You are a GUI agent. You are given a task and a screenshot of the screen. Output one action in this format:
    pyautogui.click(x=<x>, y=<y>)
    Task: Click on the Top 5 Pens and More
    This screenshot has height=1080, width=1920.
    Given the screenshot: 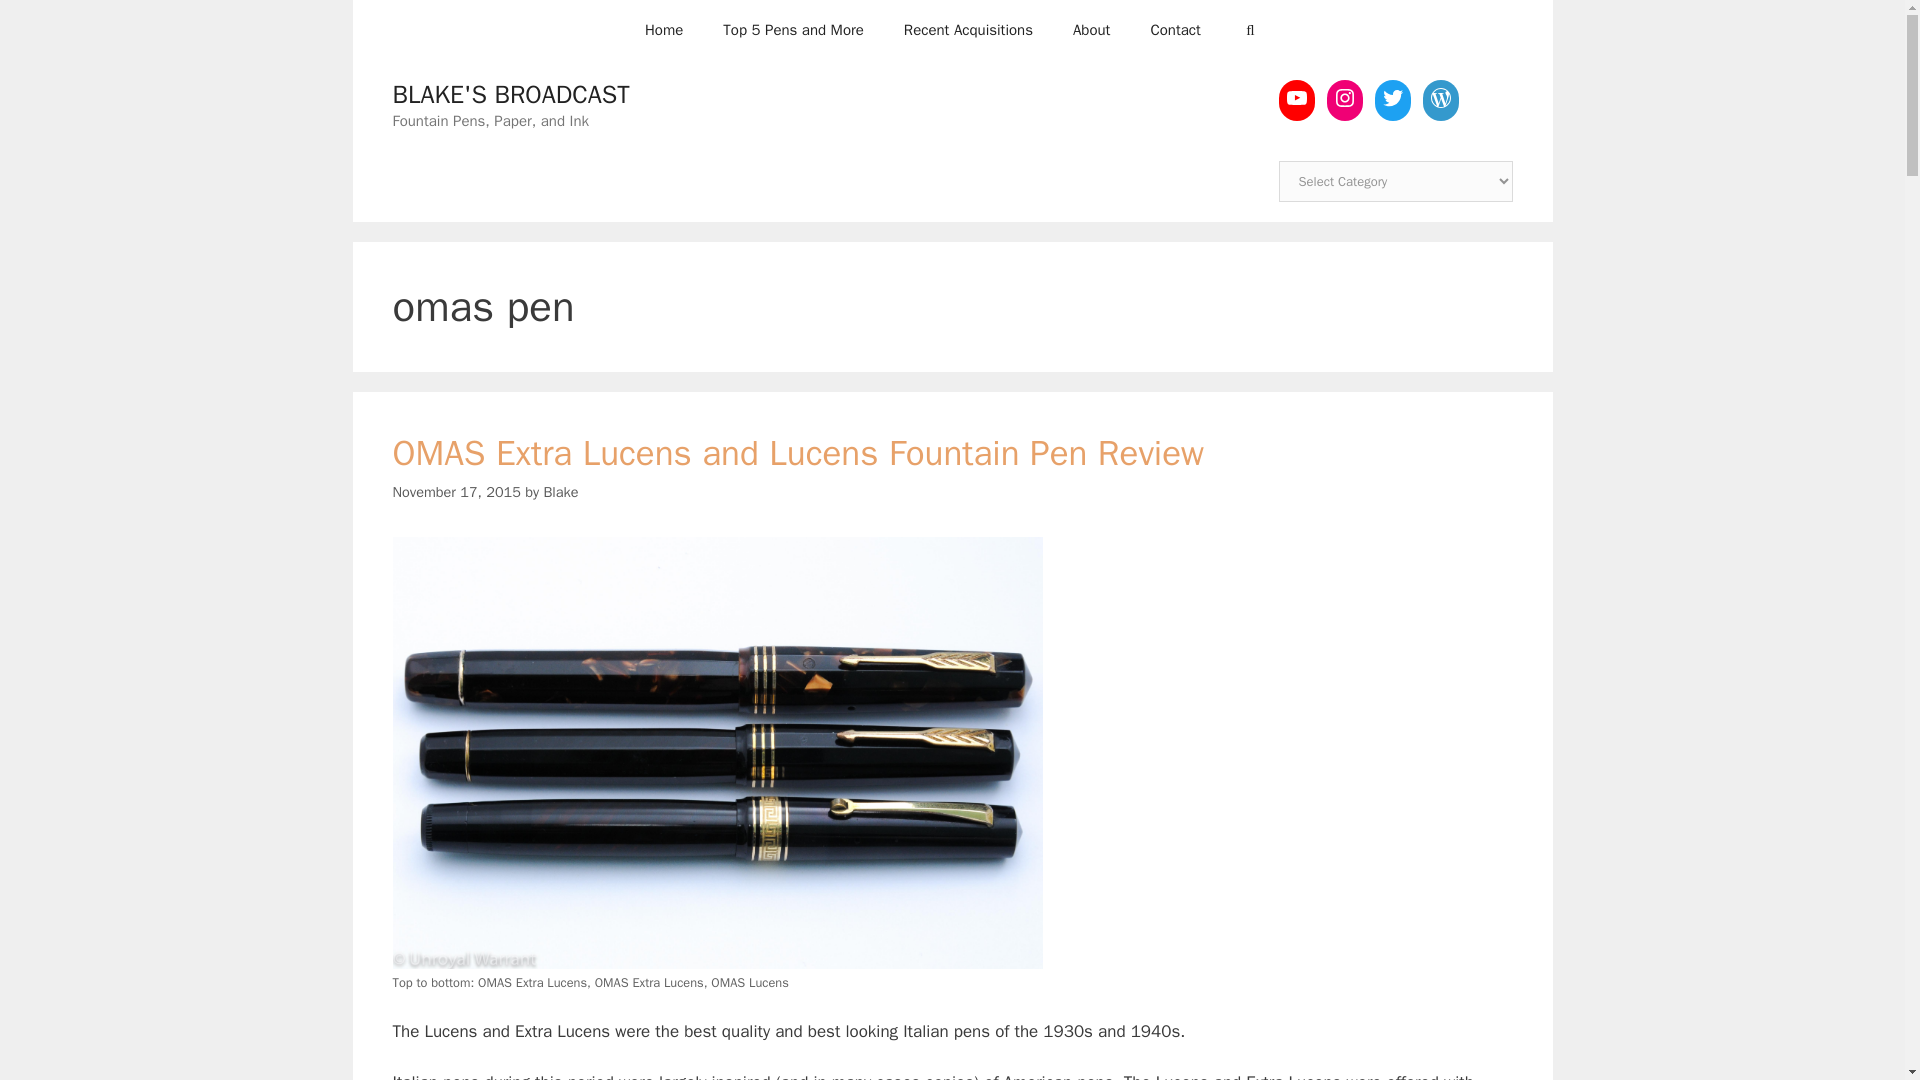 What is the action you would take?
    pyautogui.click(x=792, y=30)
    